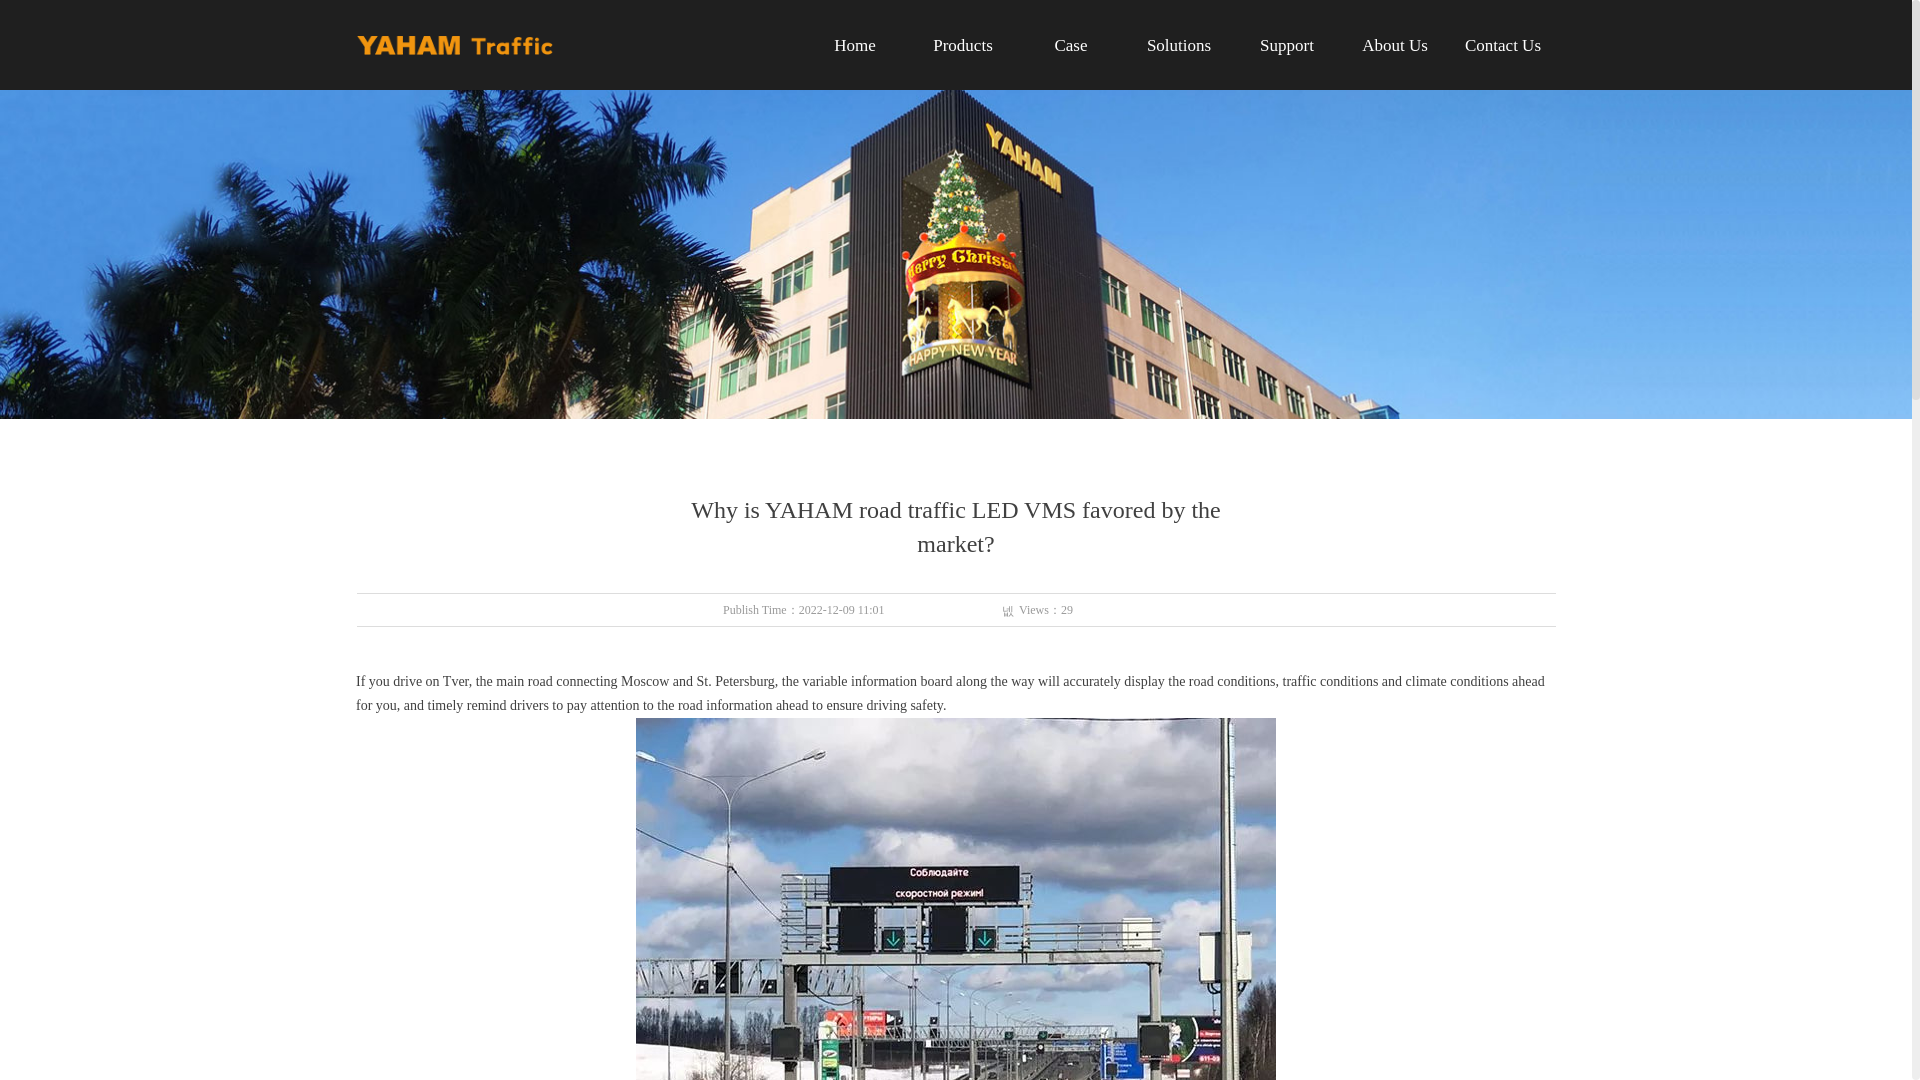 This screenshot has width=1920, height=1080. Describe the element at coordinates (1071, 46) in the screenshot. I see `Case` at that location.